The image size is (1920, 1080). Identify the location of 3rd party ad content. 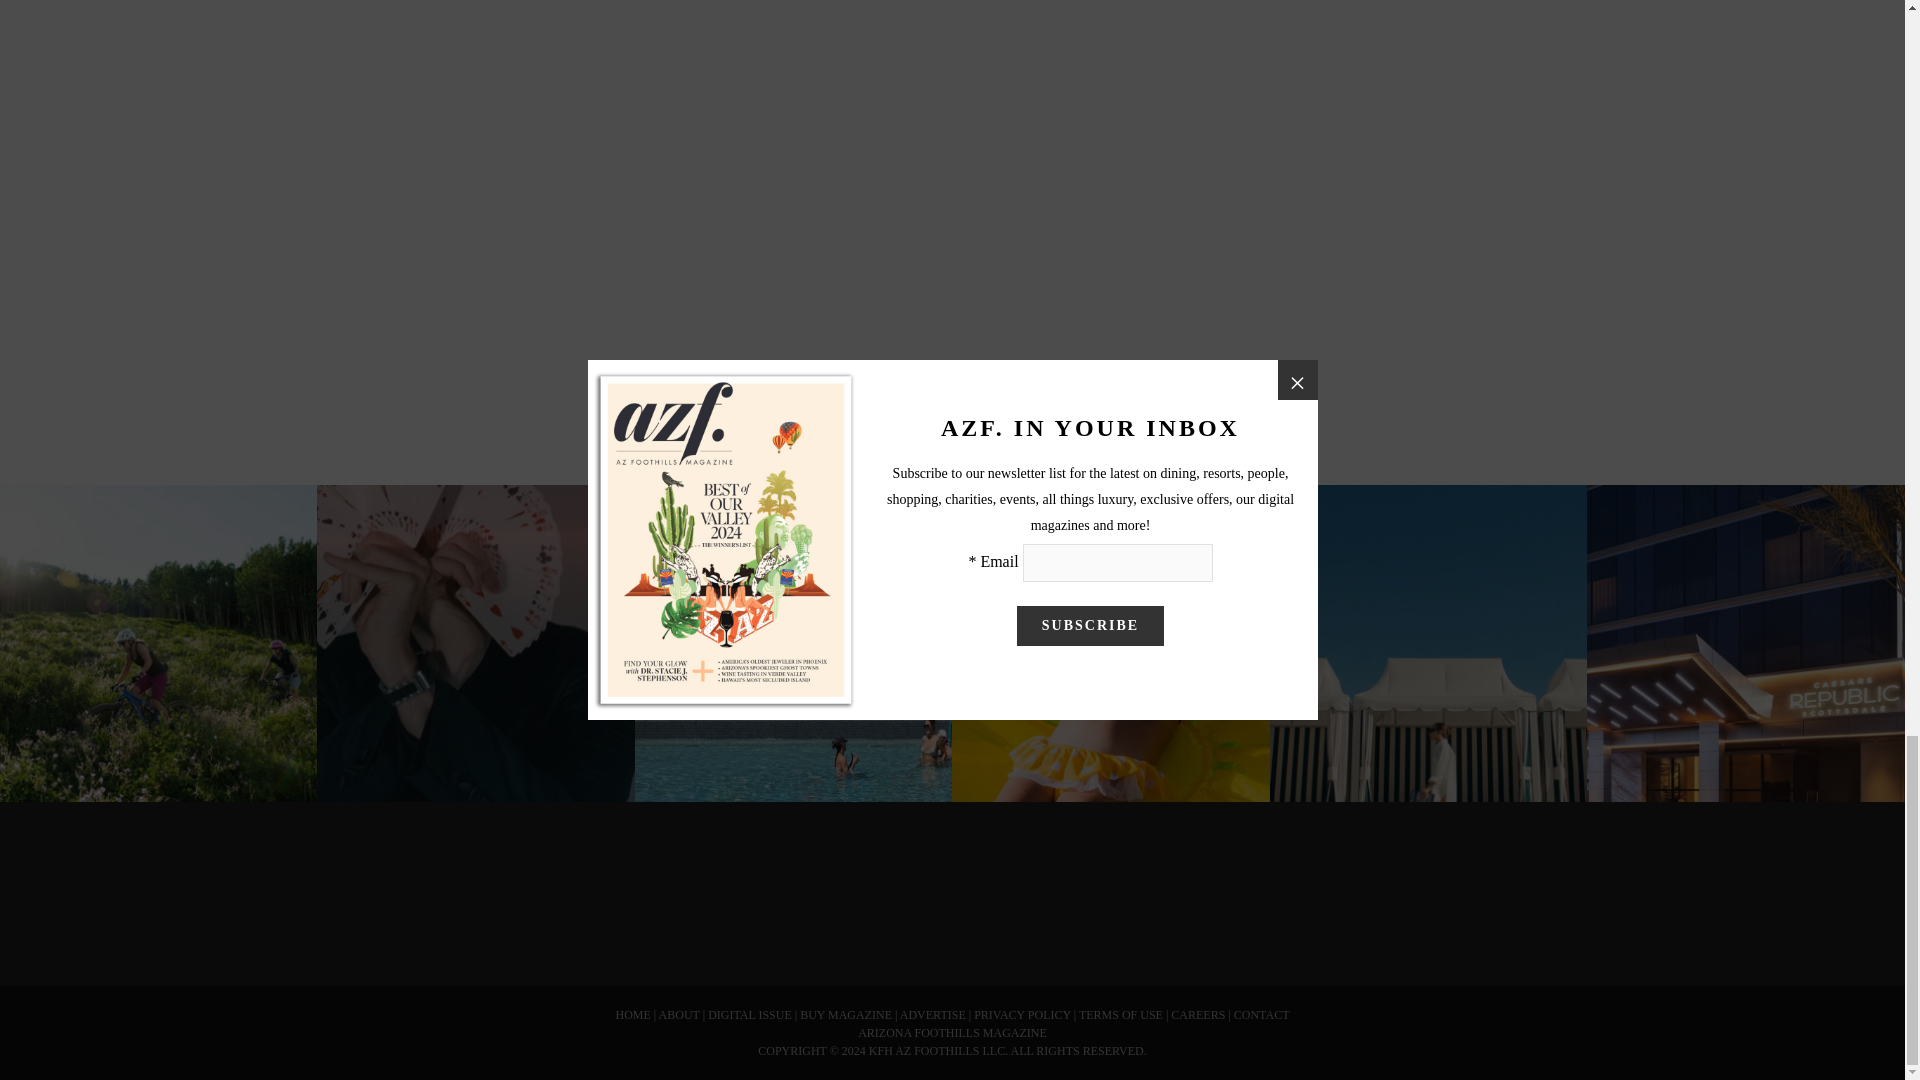
(1342, 881).